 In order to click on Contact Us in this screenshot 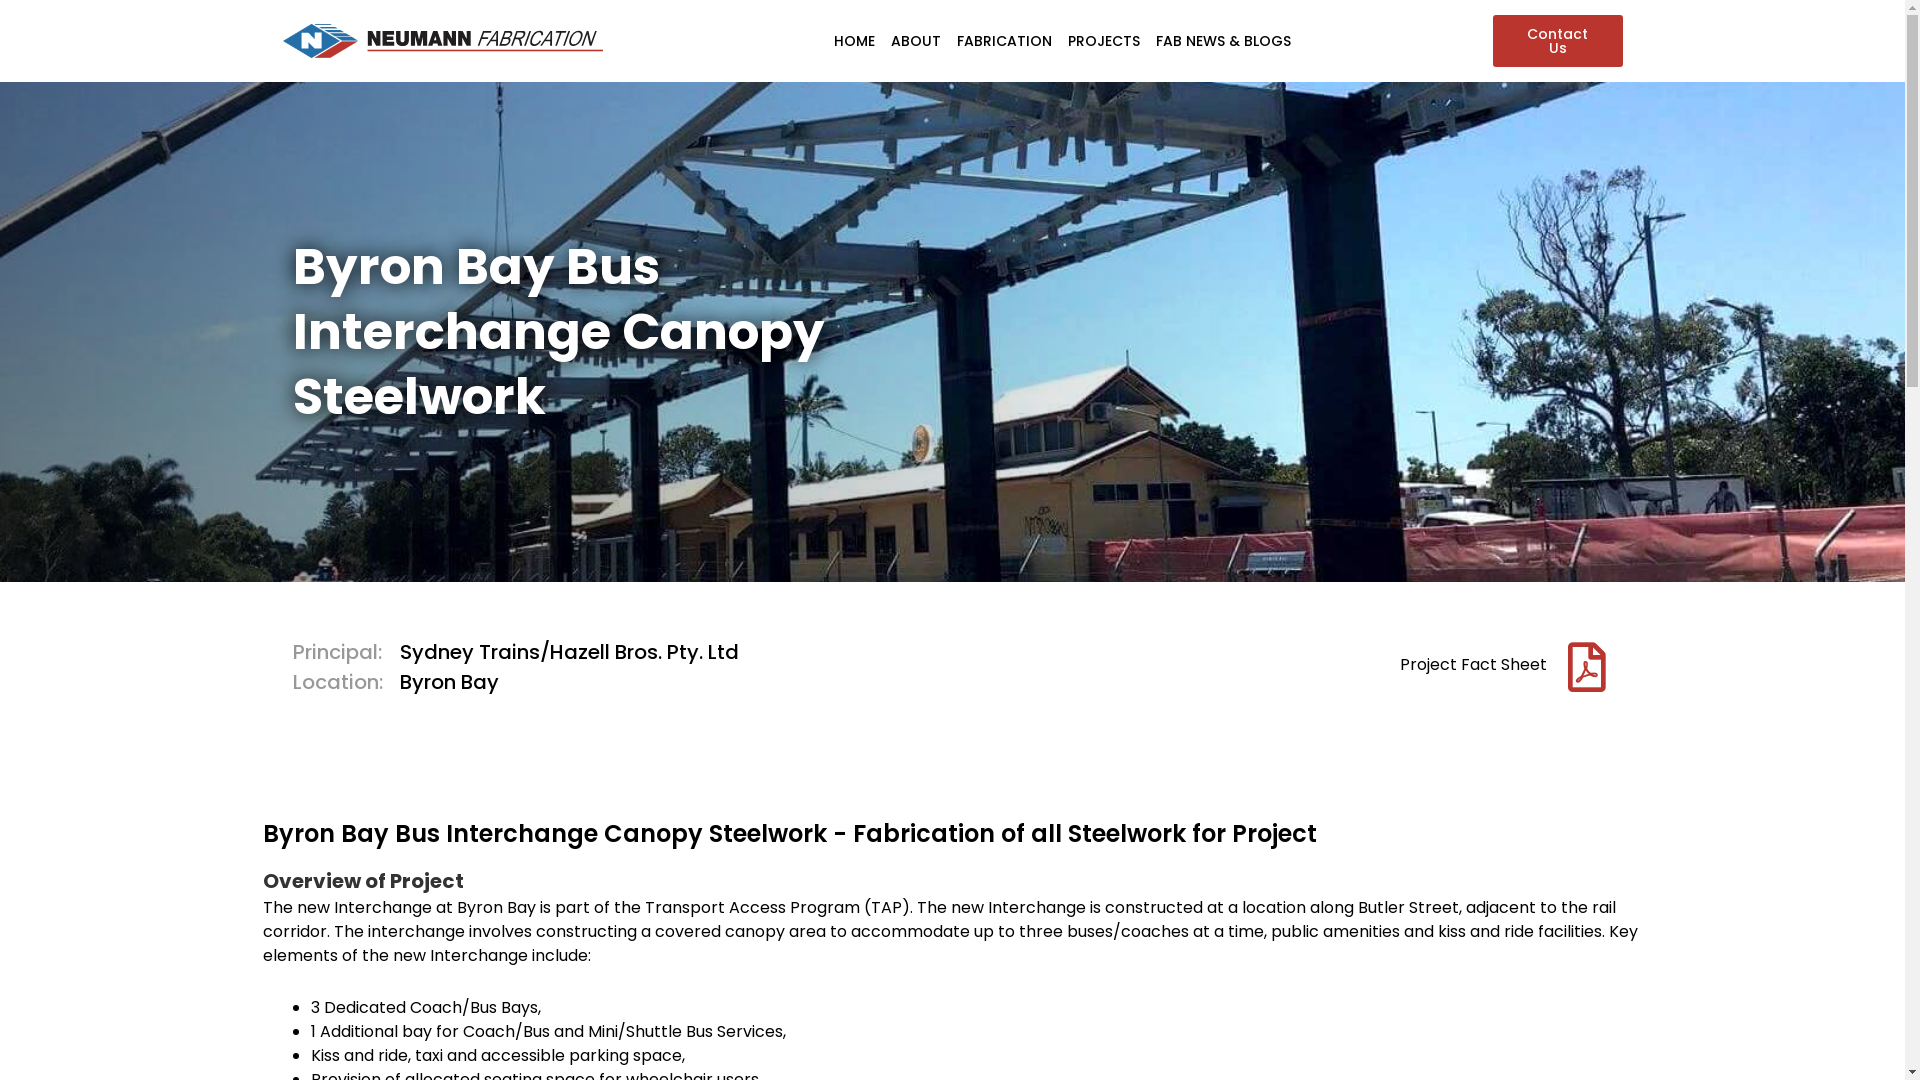, I will do `click(1557, 41)`.